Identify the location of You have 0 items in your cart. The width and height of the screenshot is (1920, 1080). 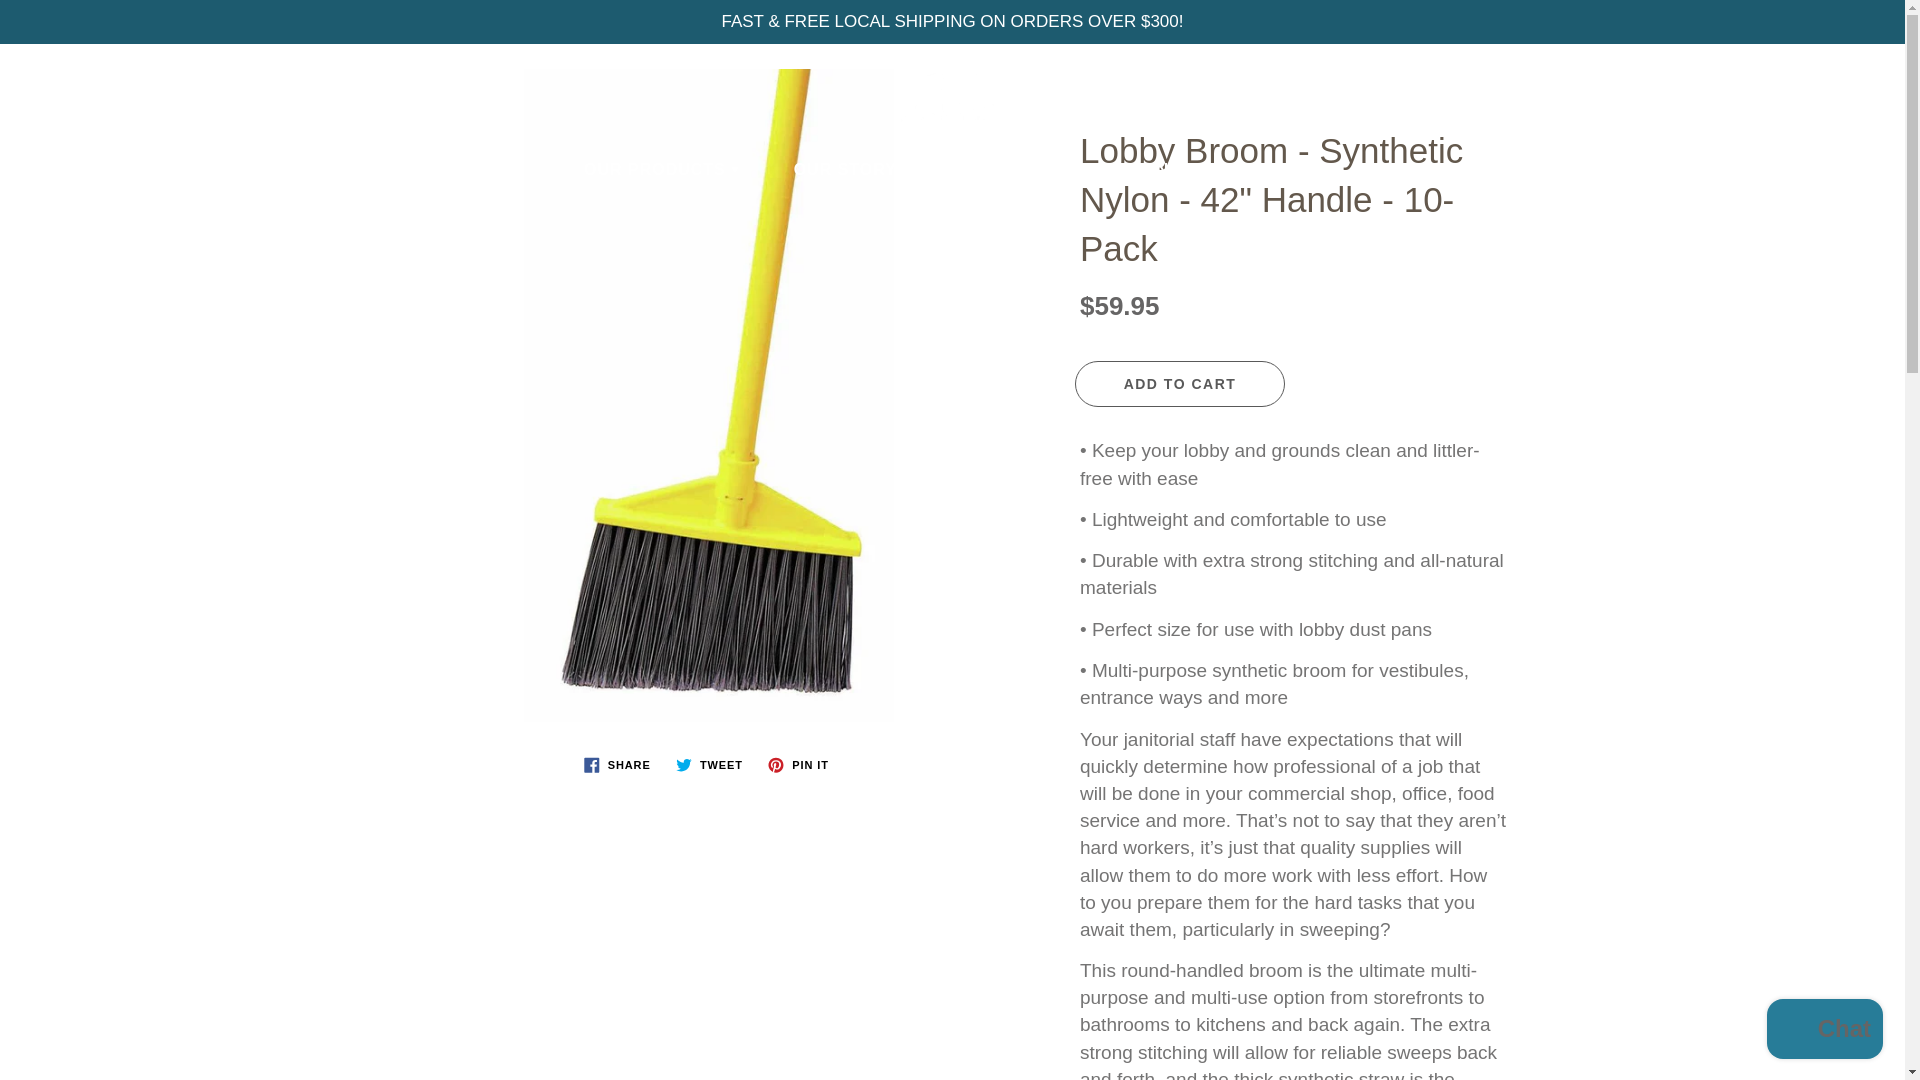
(1870, 78).